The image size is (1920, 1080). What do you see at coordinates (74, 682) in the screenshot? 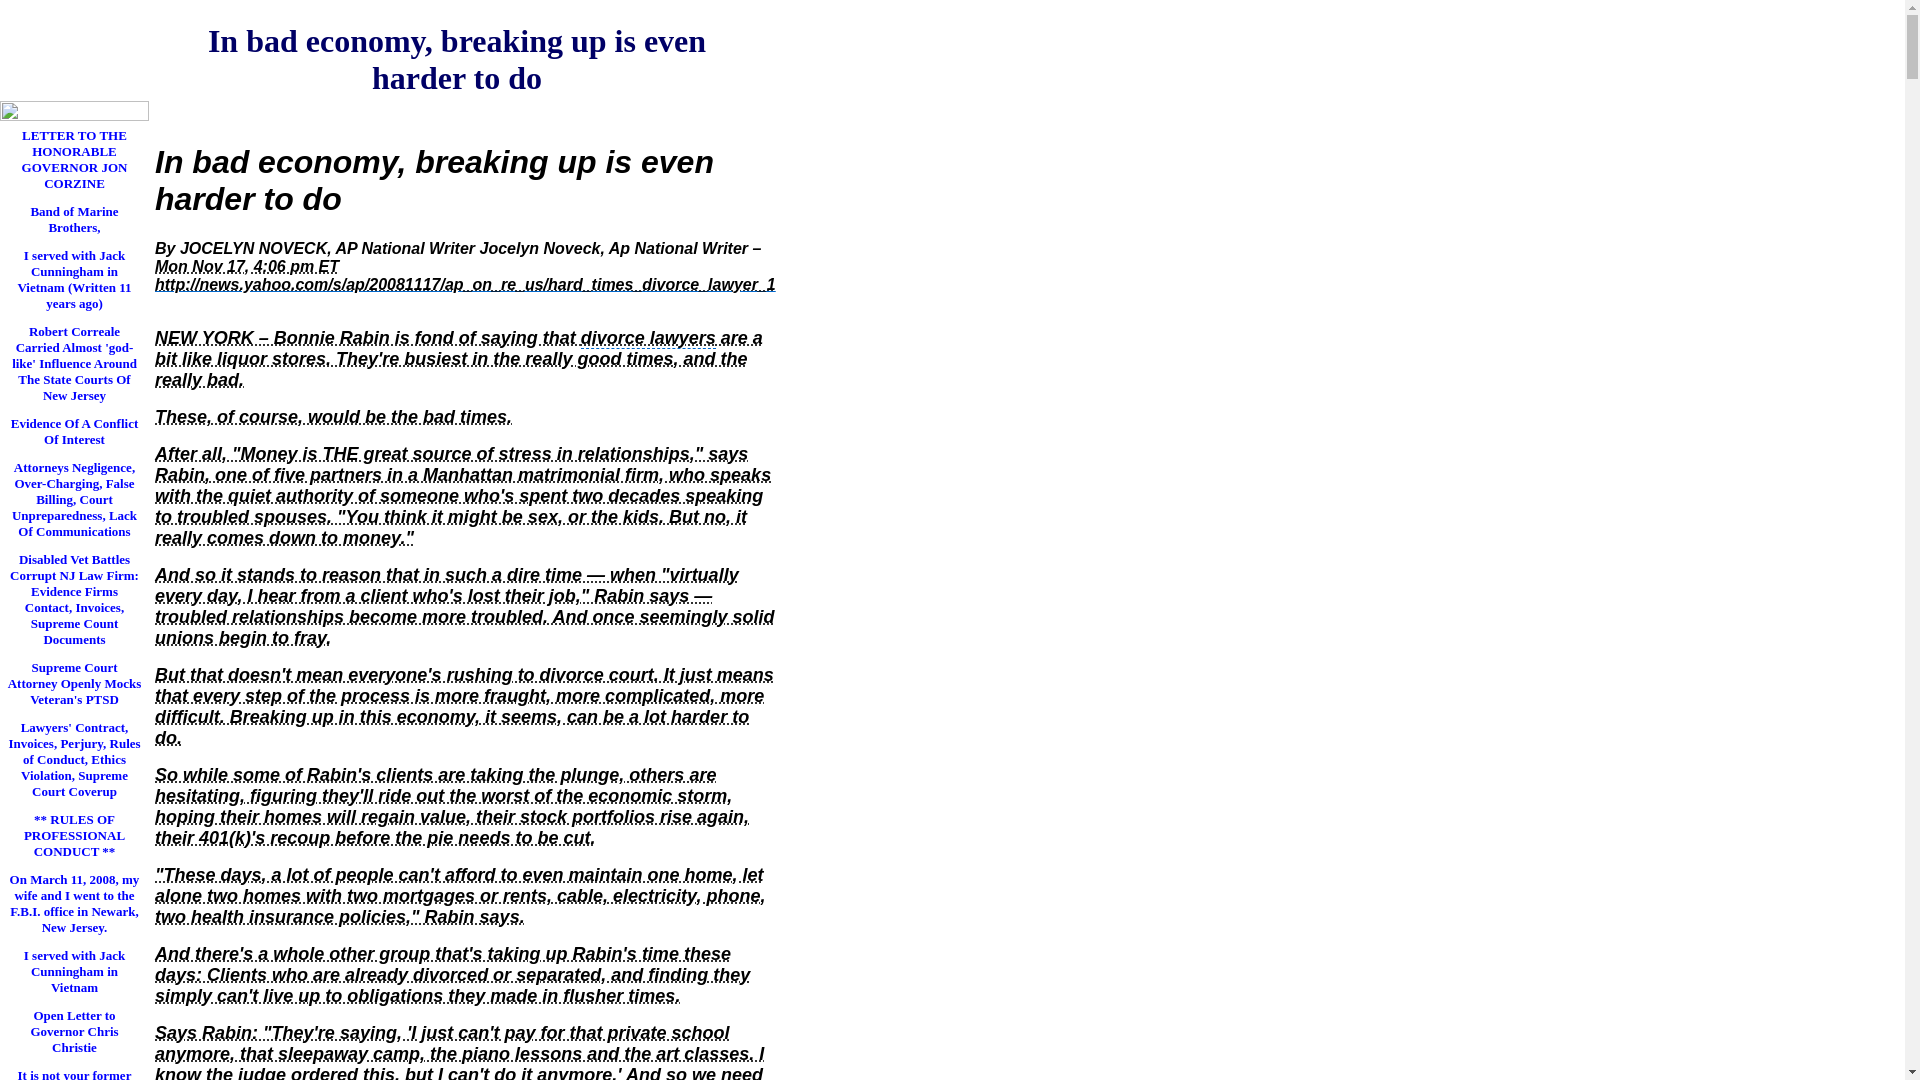
I see `Supreme Court Attorney Openly Mocks Veteran's PTSD` at bounding box center [74, 682].